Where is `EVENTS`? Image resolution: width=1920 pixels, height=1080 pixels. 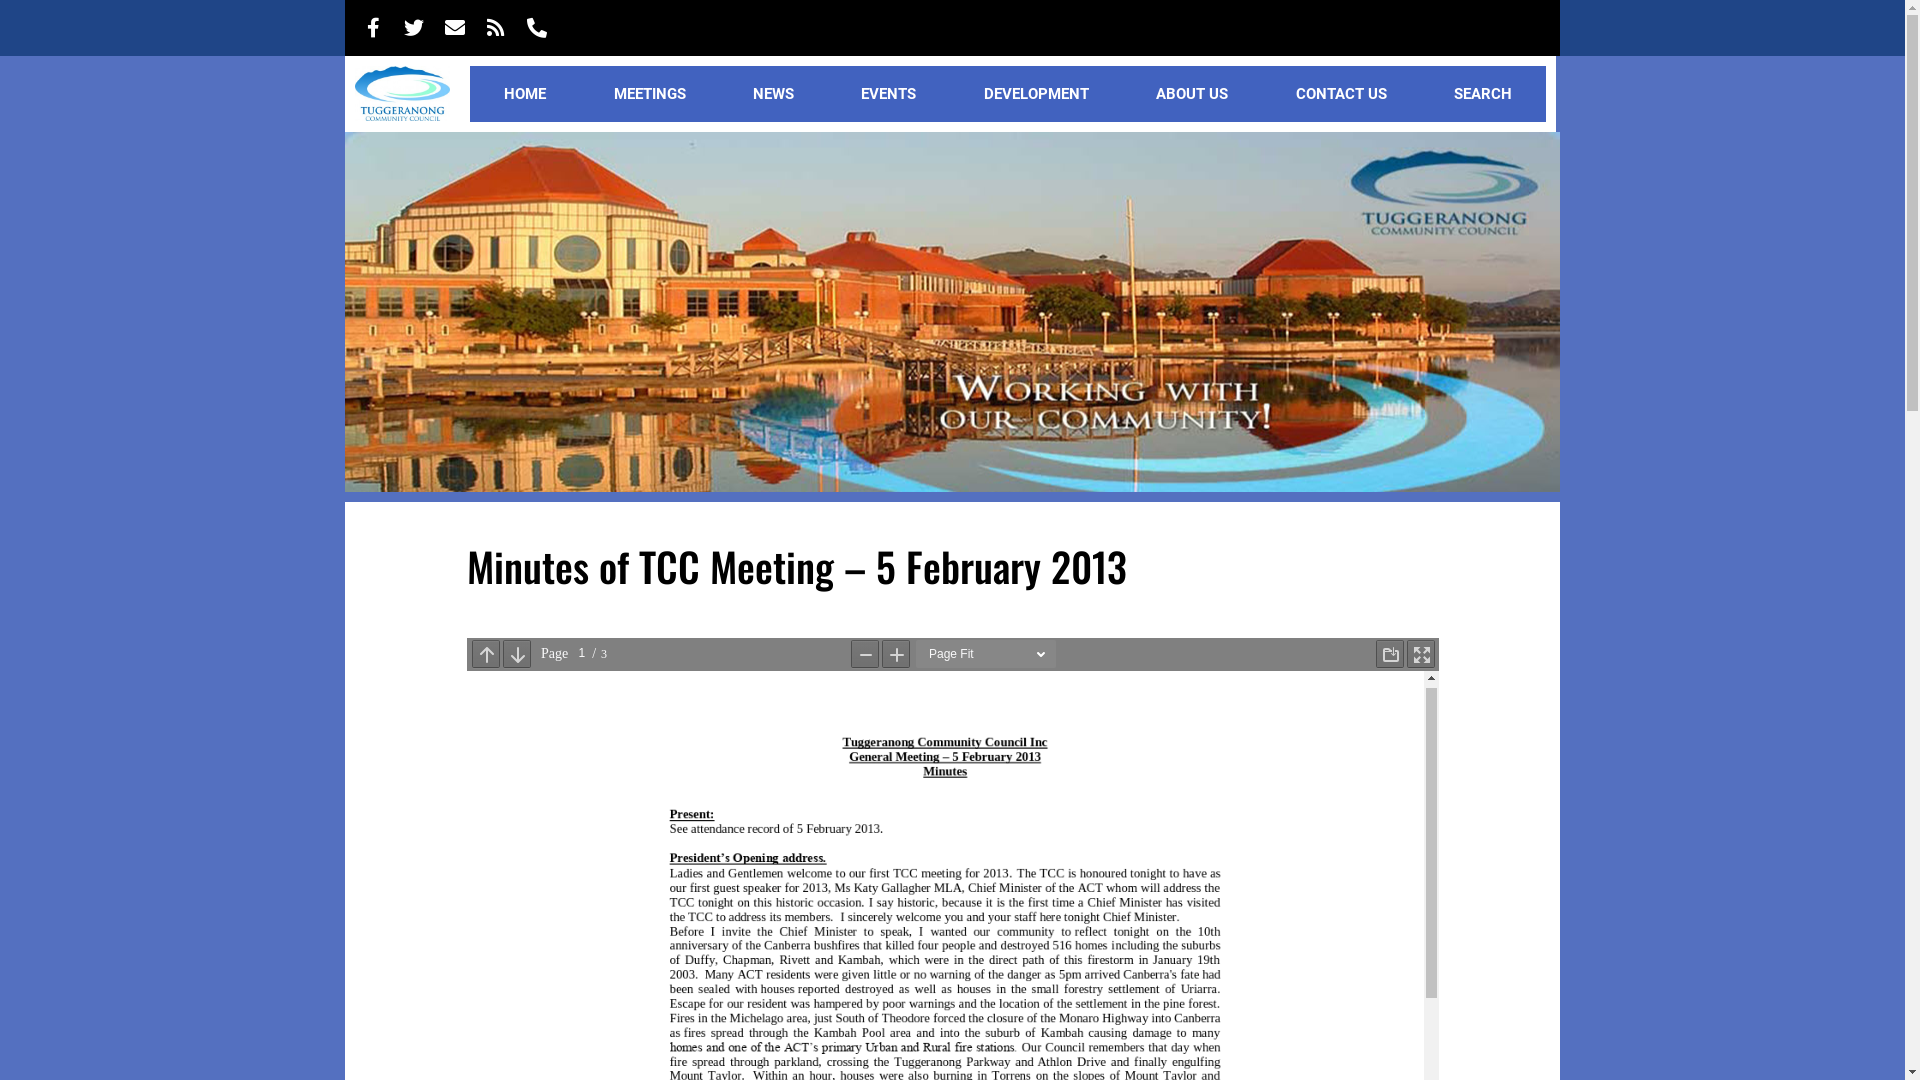
EVENTS is located at coordinates (889, 94).